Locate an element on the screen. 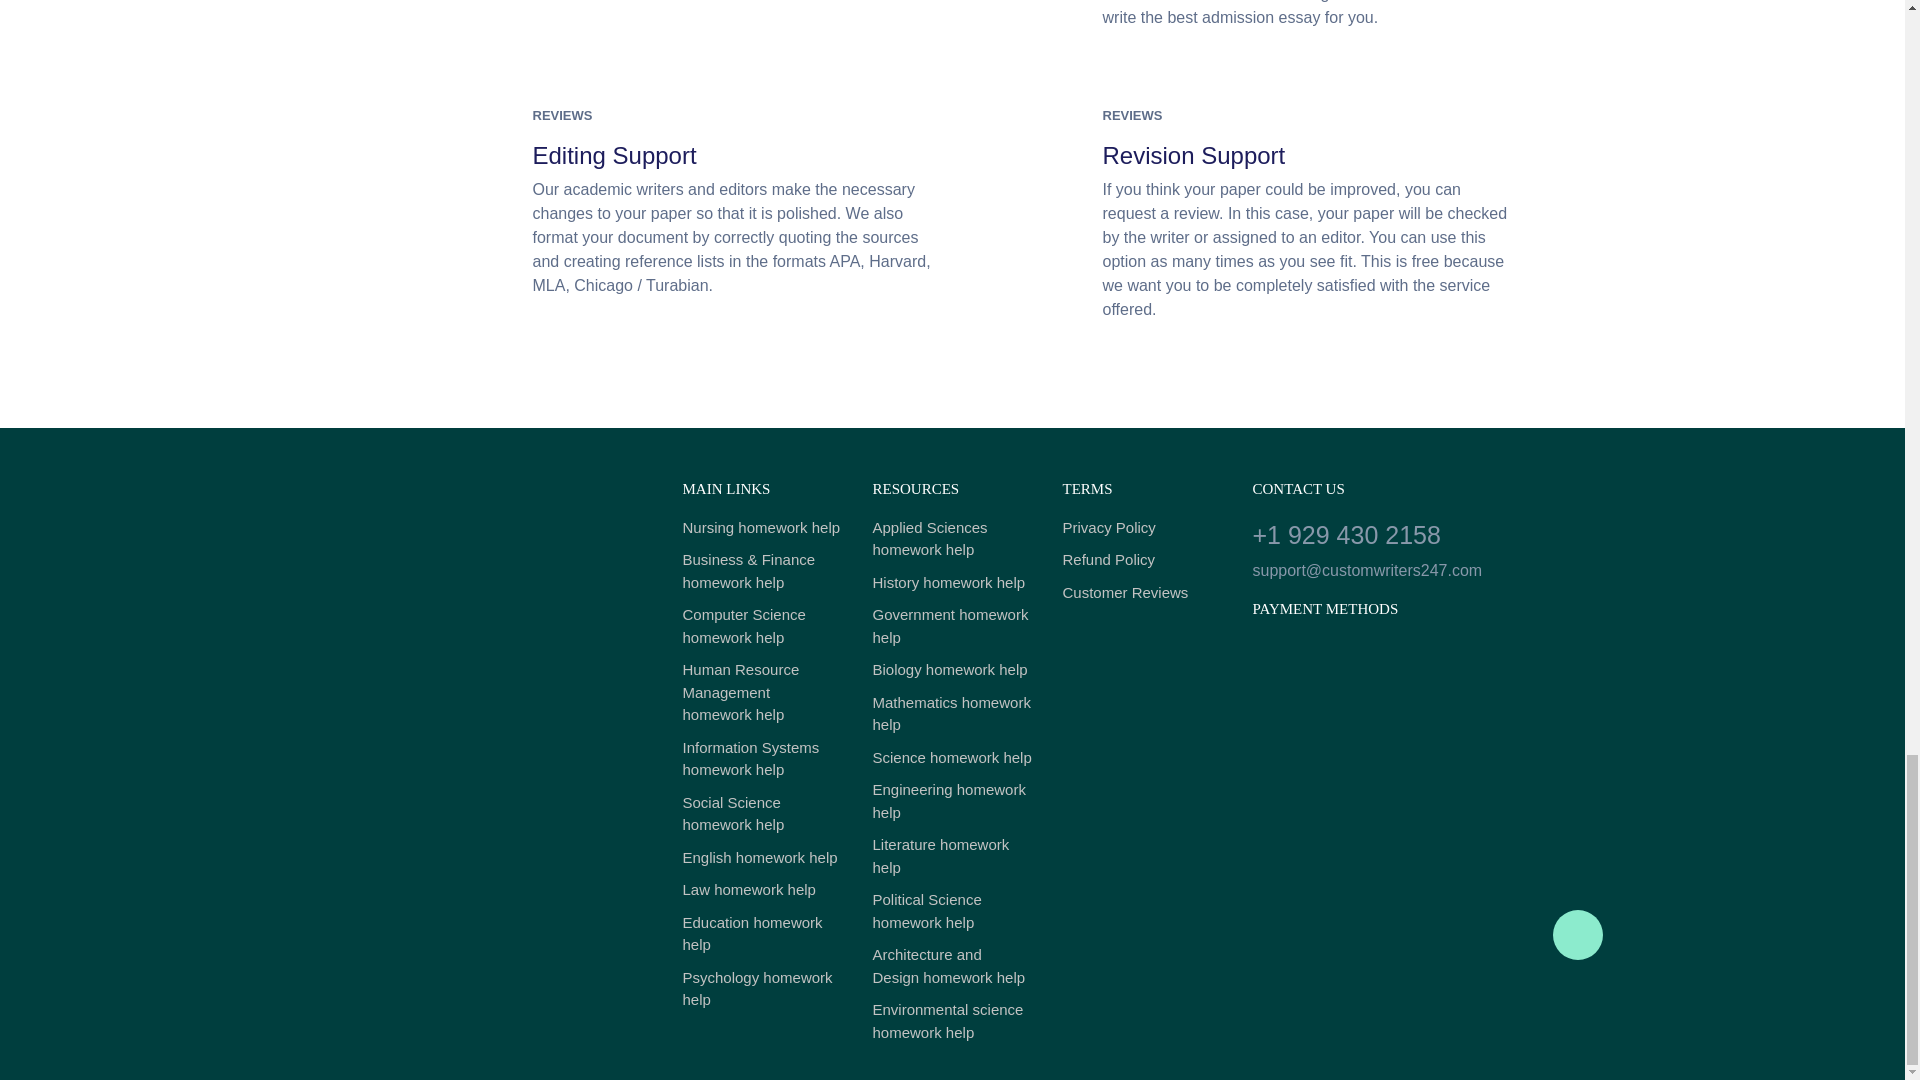 The height and width of the screenshot is (1080, 1920). History homework help is located at coordinates (952, 584).